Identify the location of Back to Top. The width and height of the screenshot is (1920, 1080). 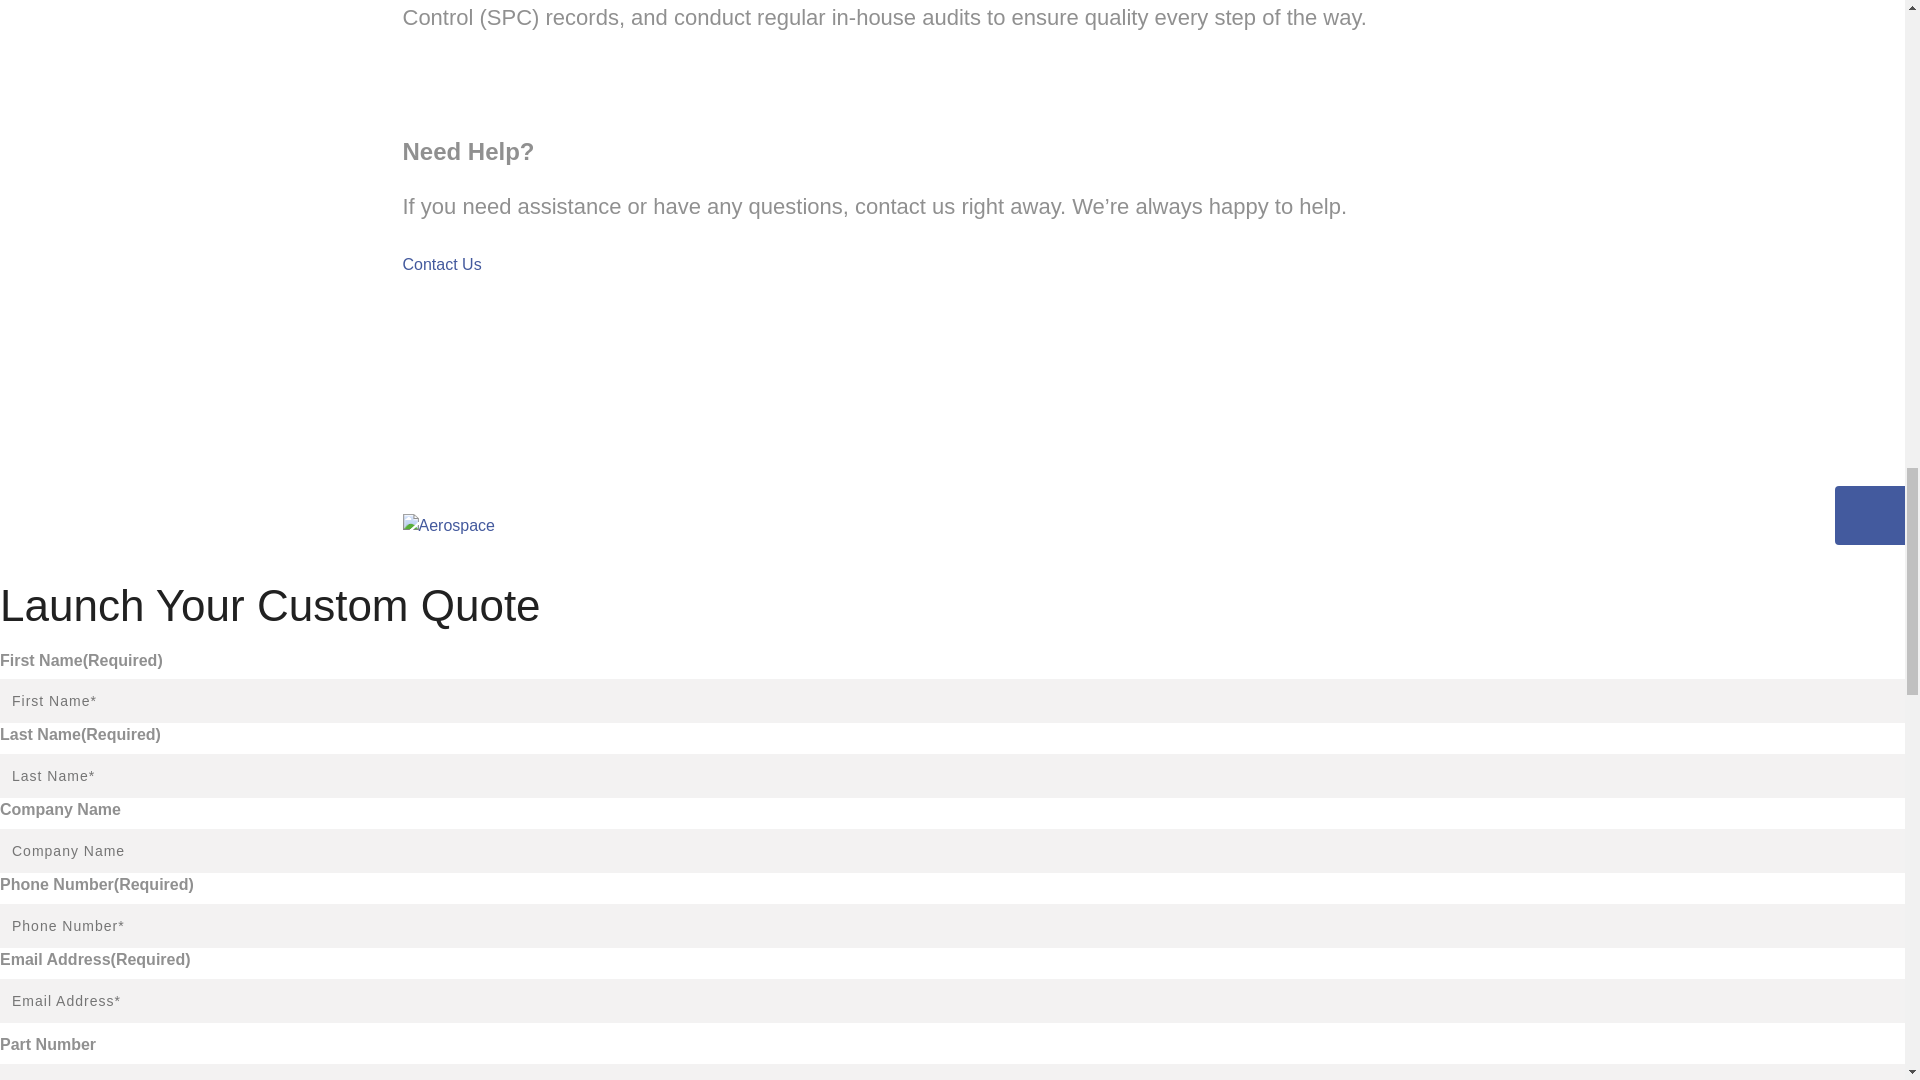
(552, 500).